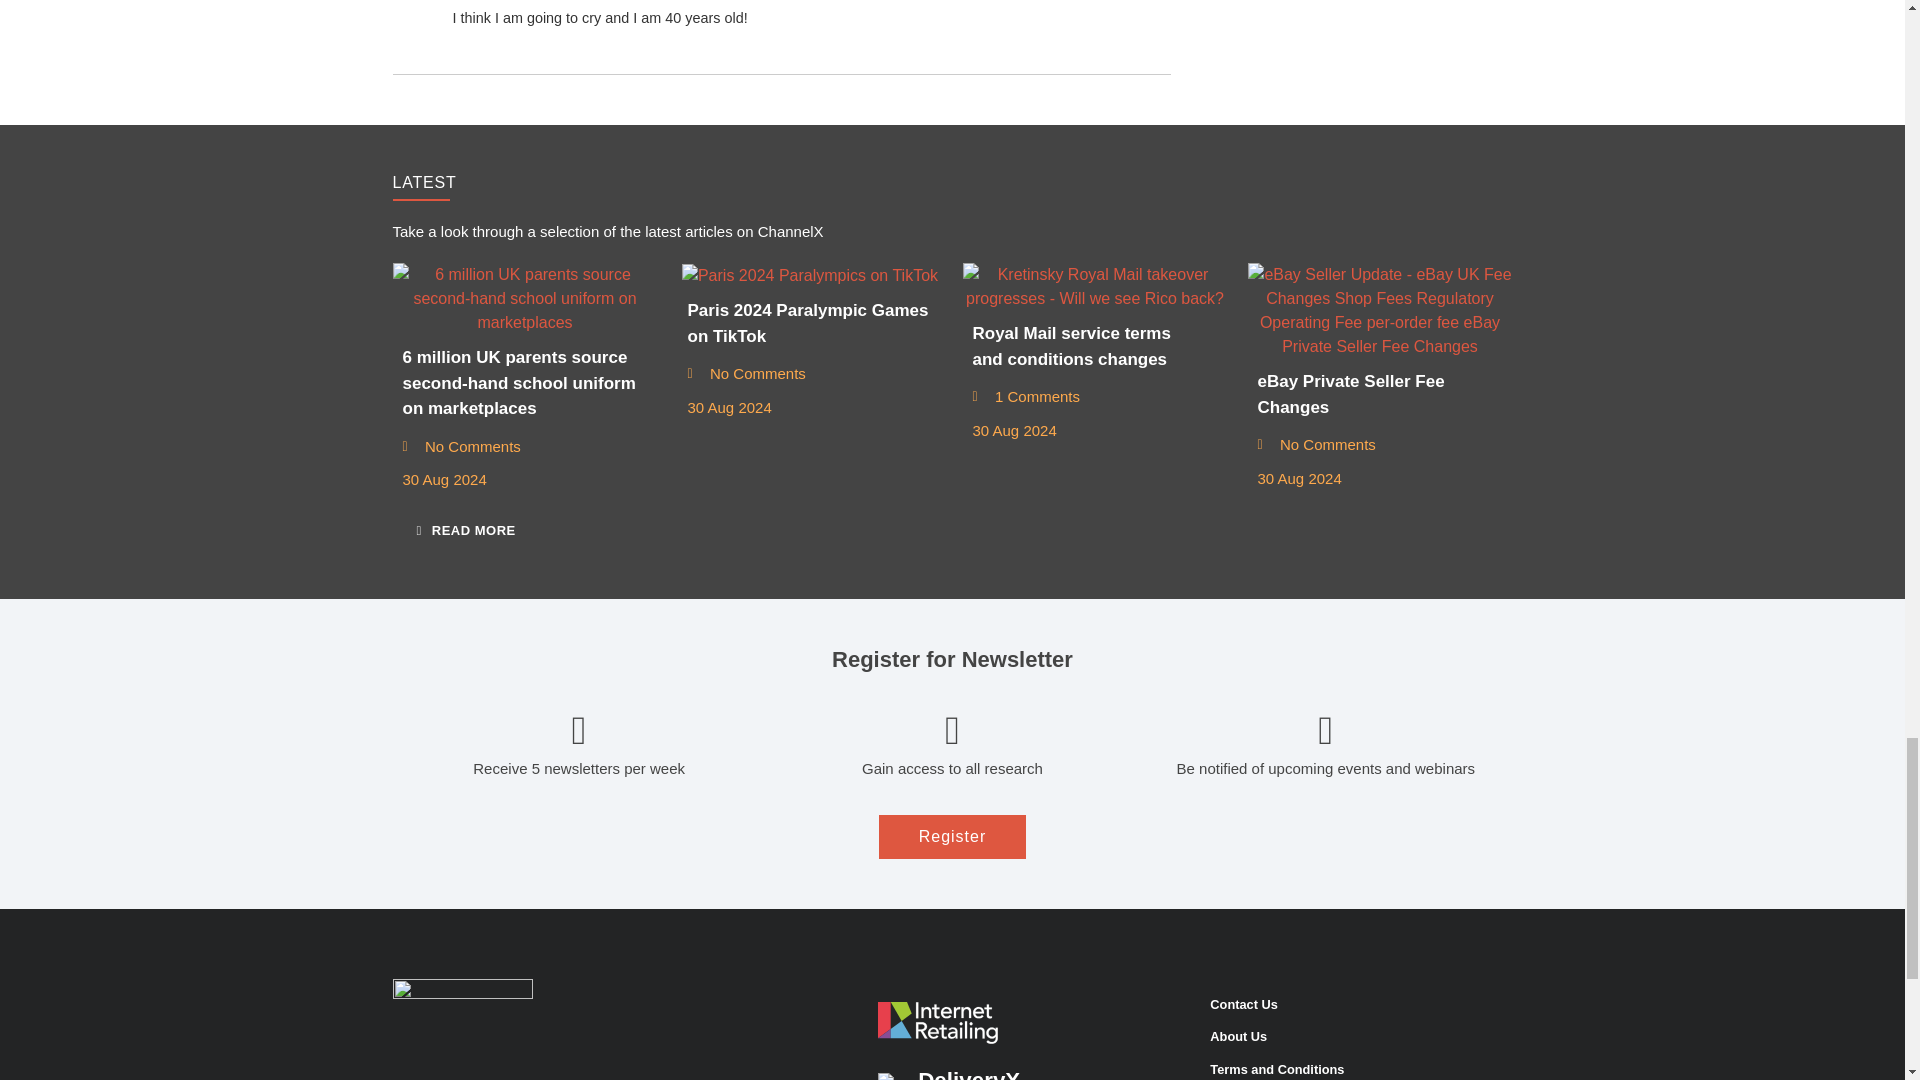  I want to click on TikTok Teams-up with International Paralympic Committee, so click(810, 276).